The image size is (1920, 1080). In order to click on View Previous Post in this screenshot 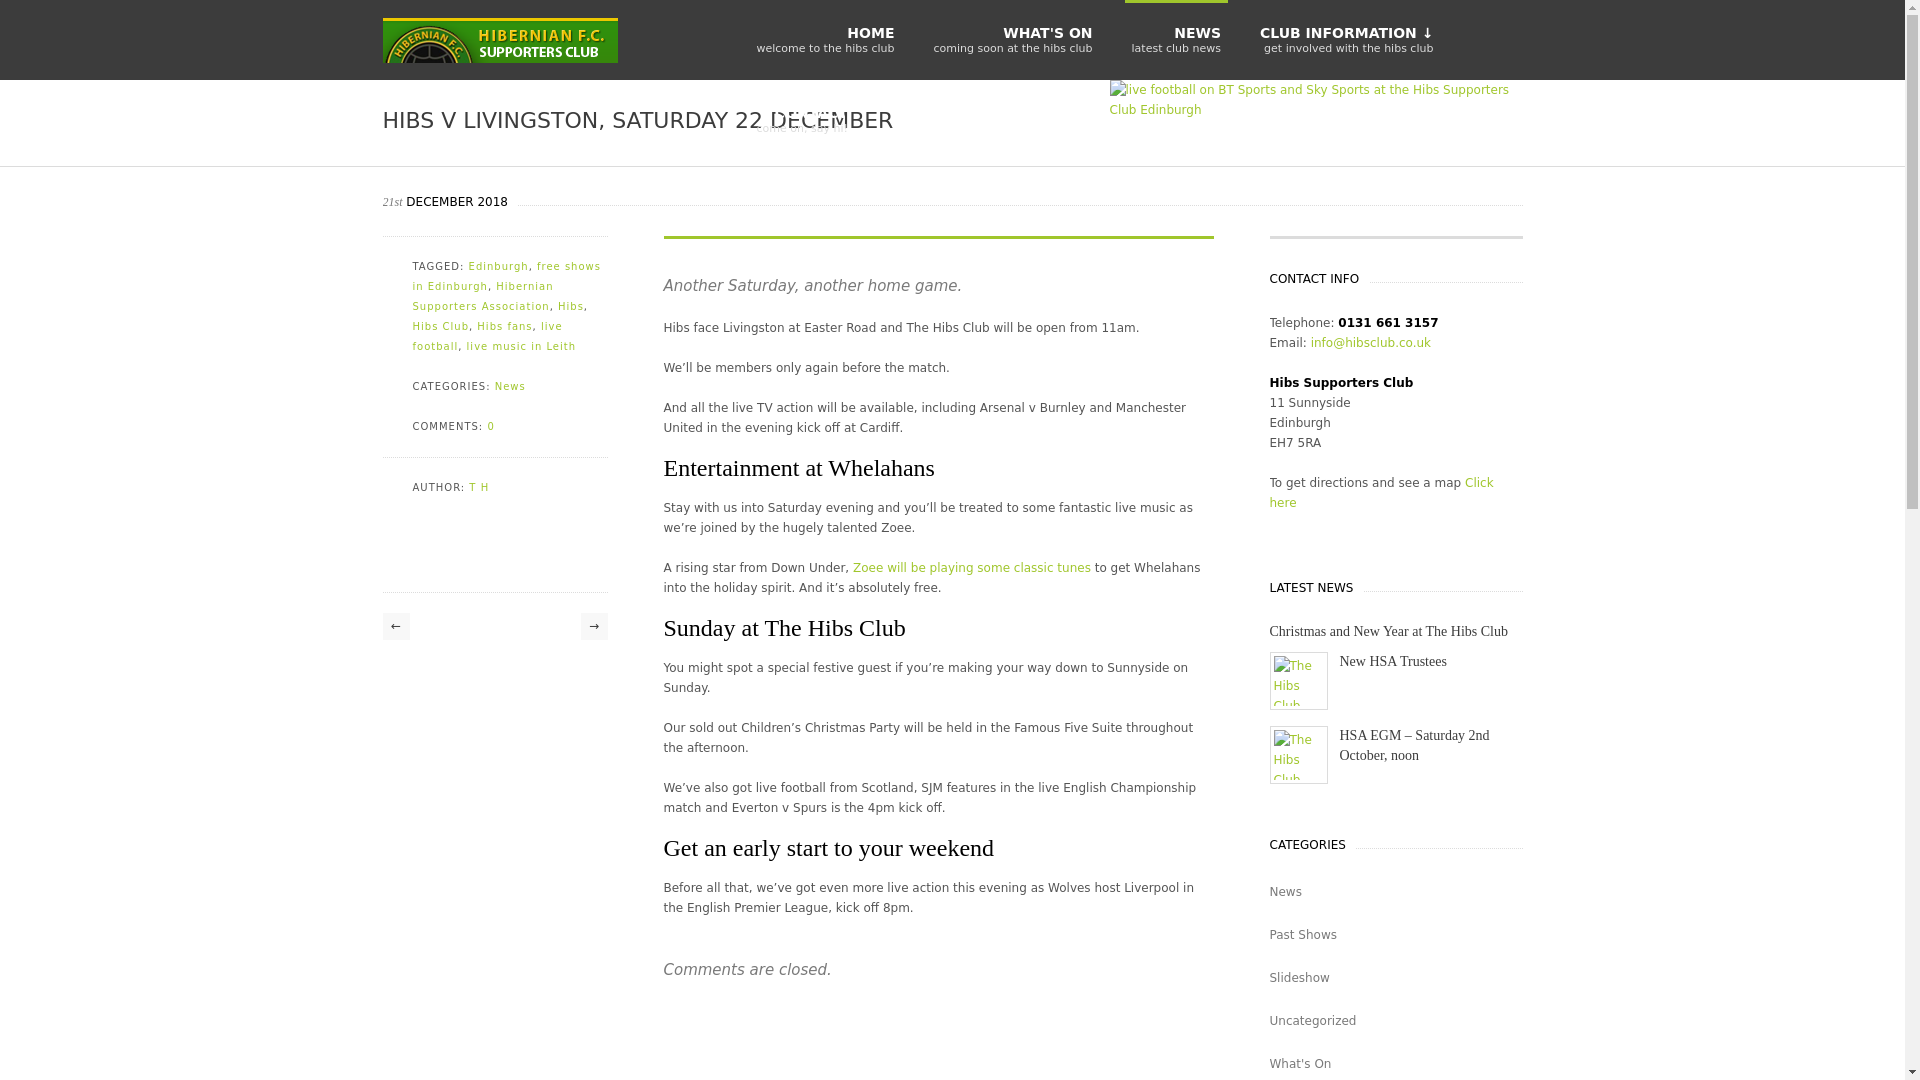, I will do `click(395, 626)`.